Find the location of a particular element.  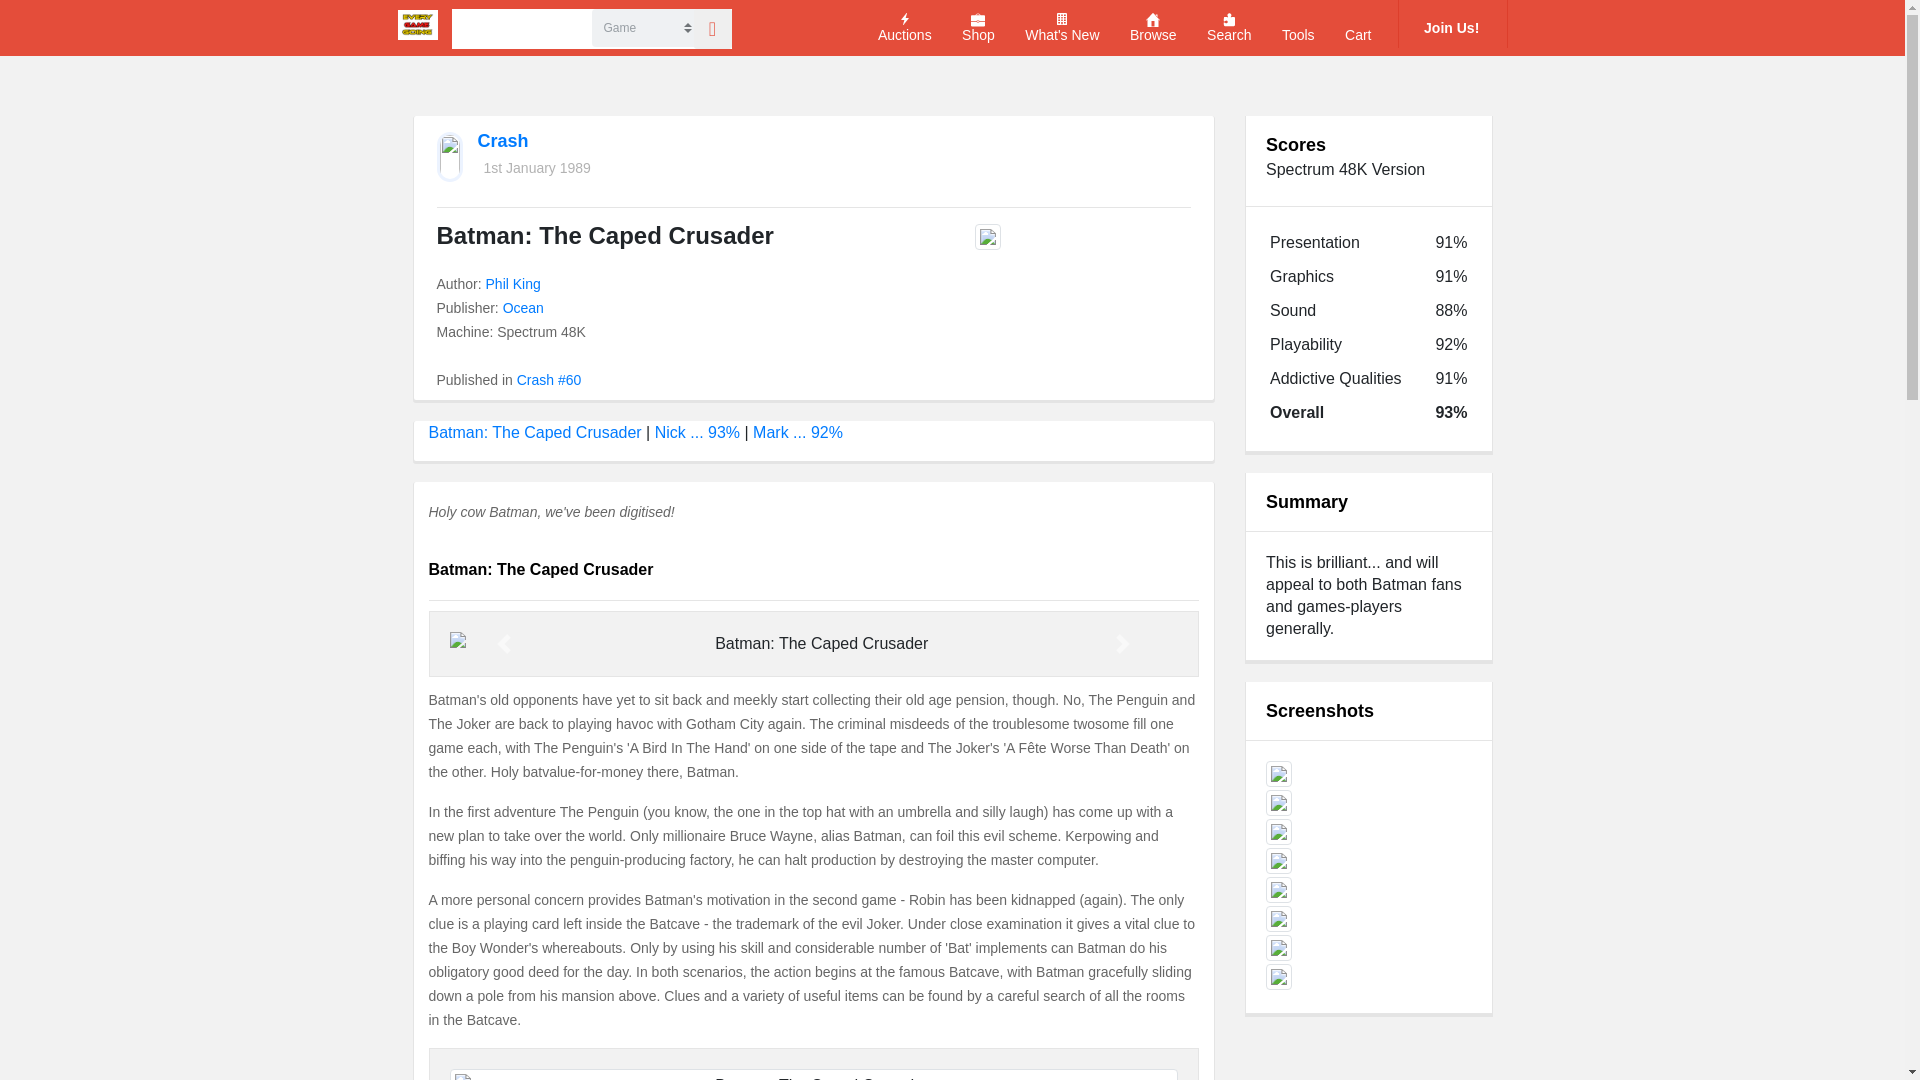

Browse is located at coordinates (1153, 28).